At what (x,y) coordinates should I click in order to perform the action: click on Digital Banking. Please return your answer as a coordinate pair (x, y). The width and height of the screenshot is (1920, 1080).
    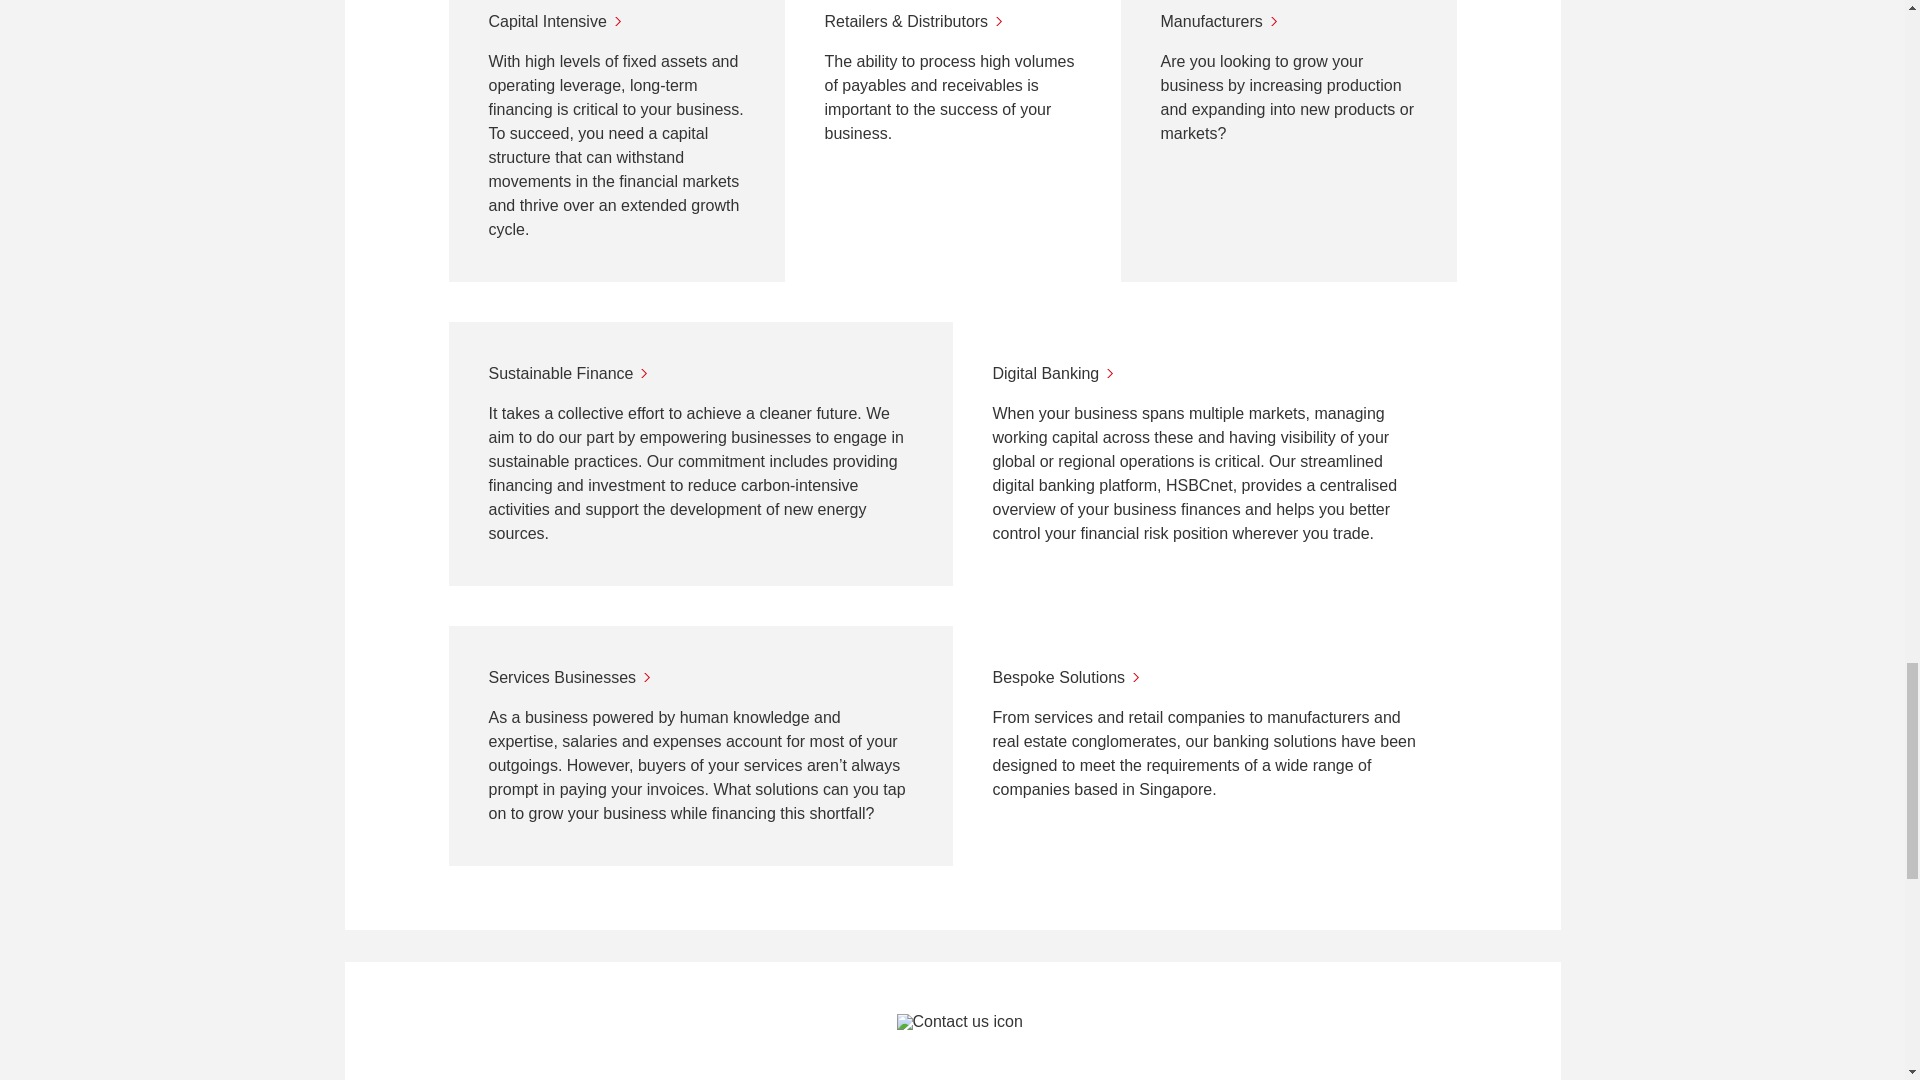
    Looking at the image, I should click on (1204, 373).